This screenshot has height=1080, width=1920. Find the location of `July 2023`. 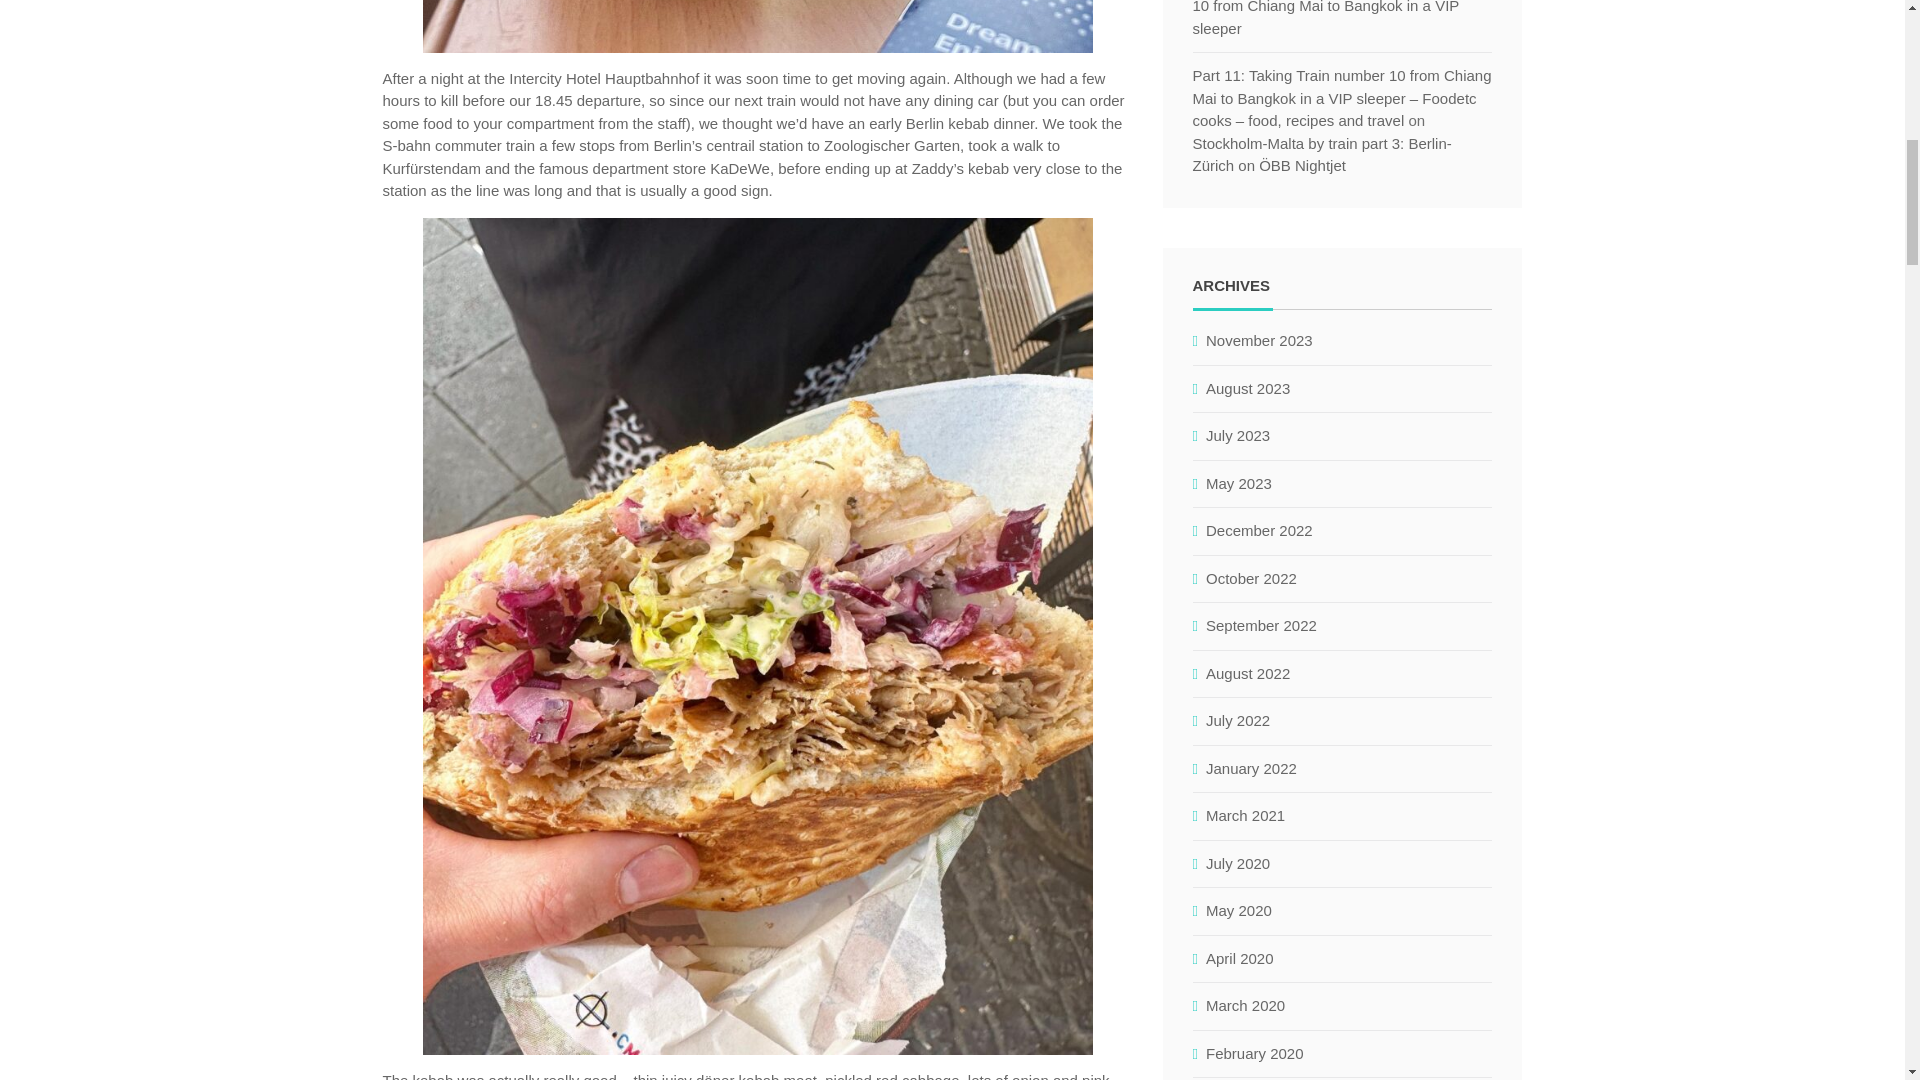

July 2023 is located at coordinates (1237, 436).